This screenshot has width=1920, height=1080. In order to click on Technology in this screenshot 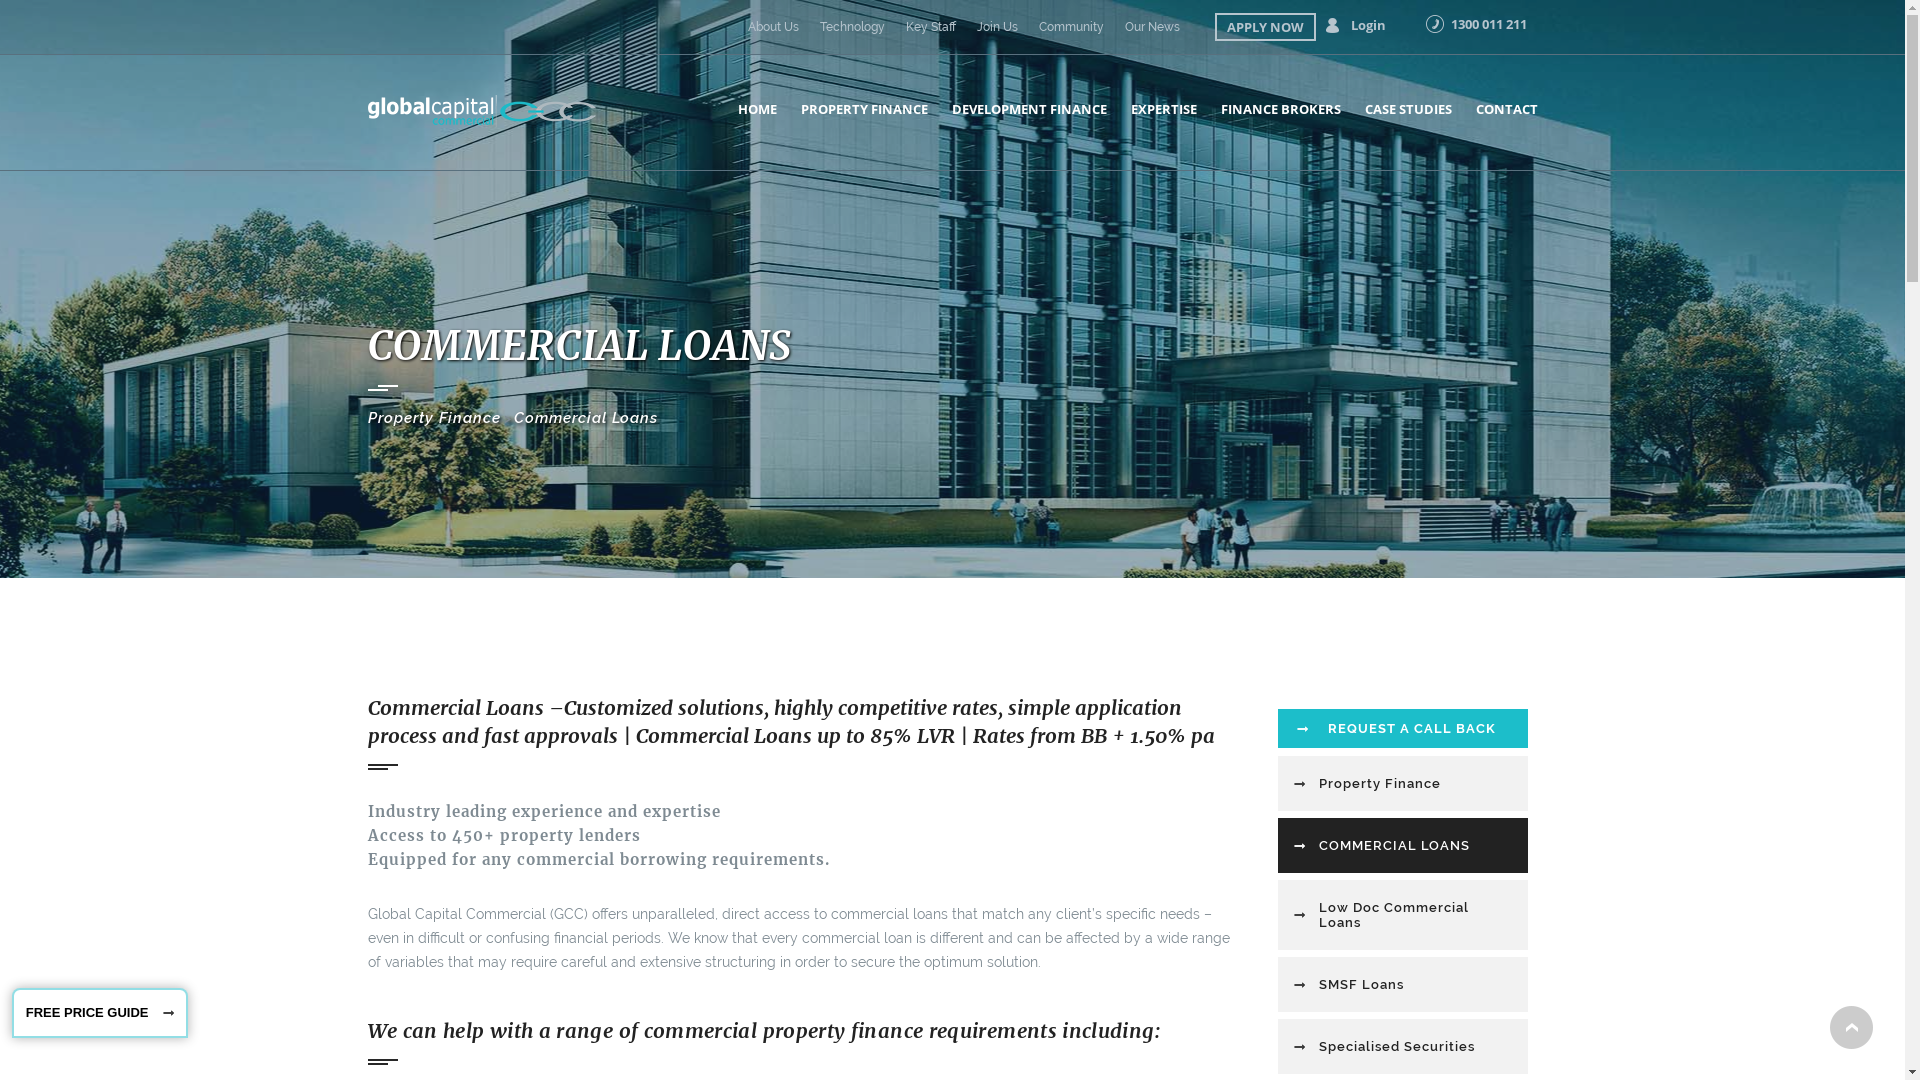, I will do `click(852, 27)`.